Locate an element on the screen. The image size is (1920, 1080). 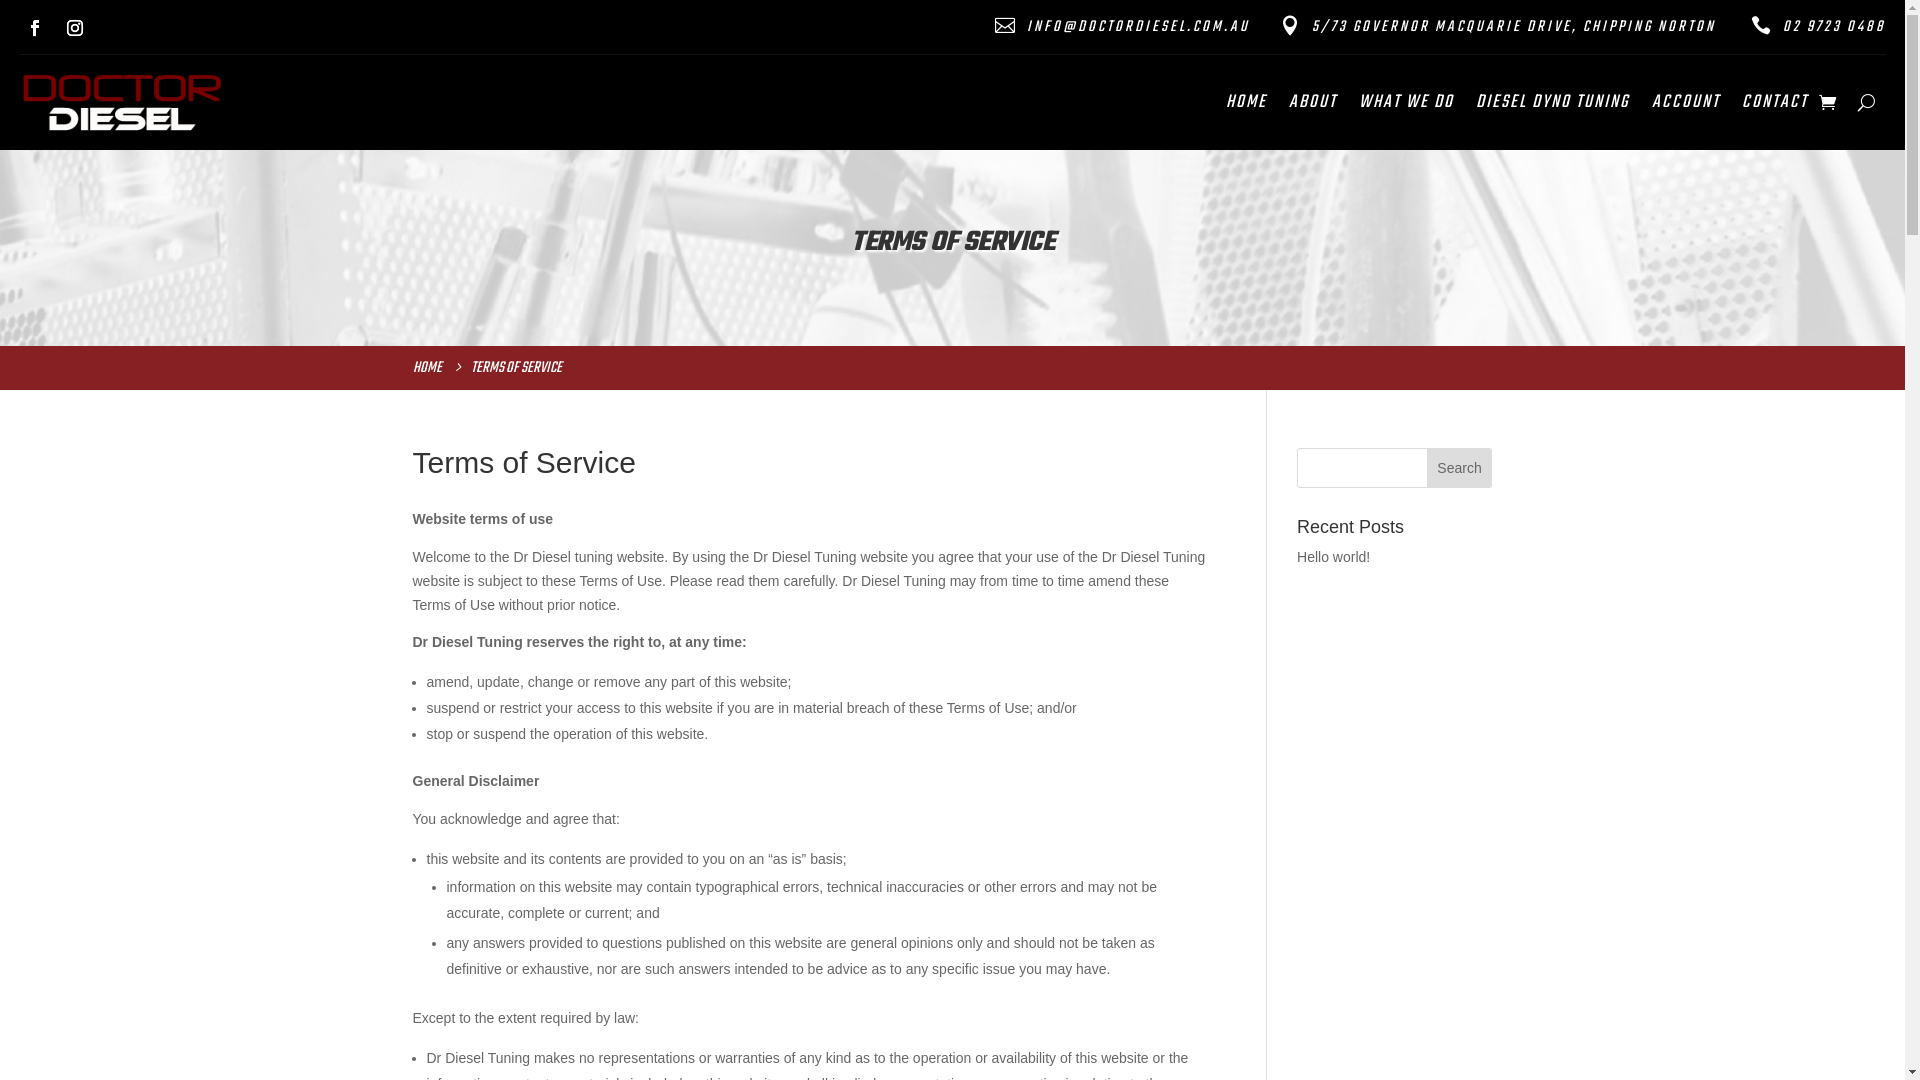
HOME is located at coordinates (430, 368).